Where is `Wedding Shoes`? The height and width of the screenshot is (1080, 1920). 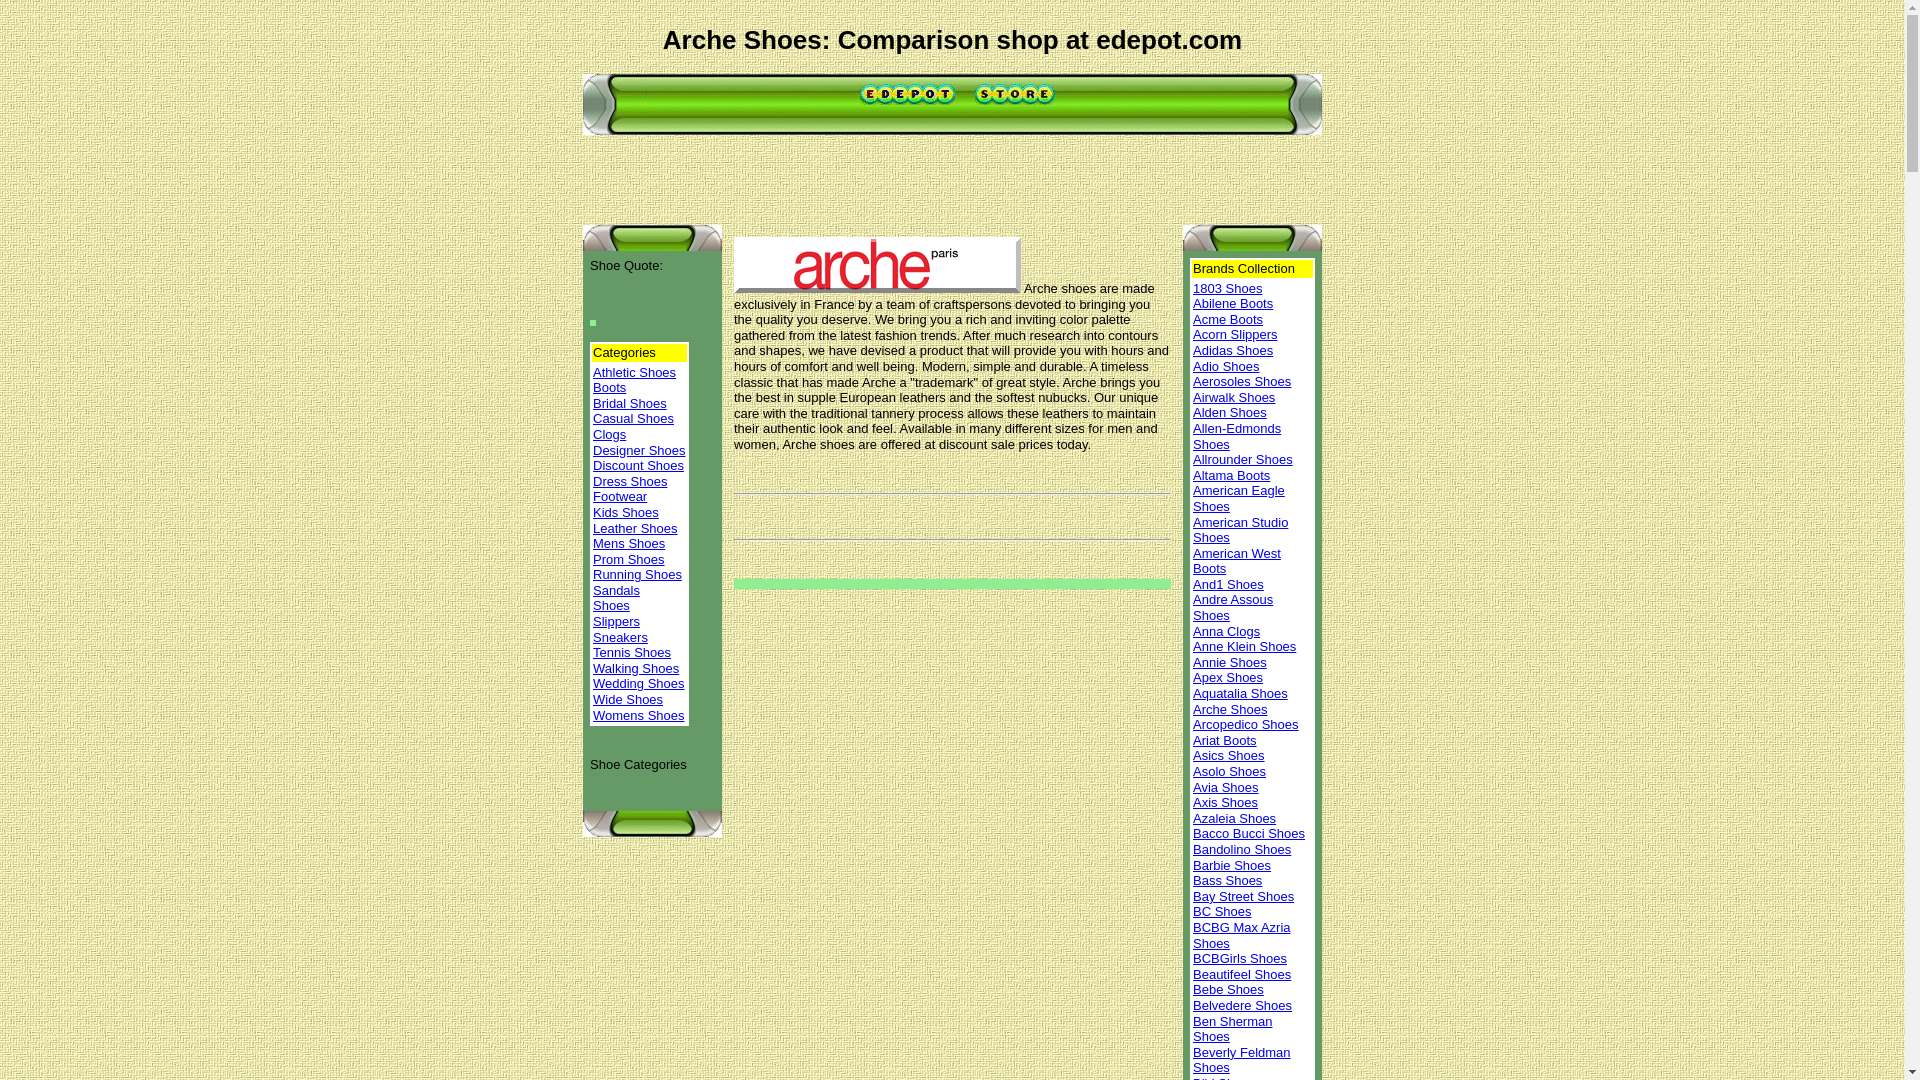
Wedding Shoes is located at coordinates (639, 684).